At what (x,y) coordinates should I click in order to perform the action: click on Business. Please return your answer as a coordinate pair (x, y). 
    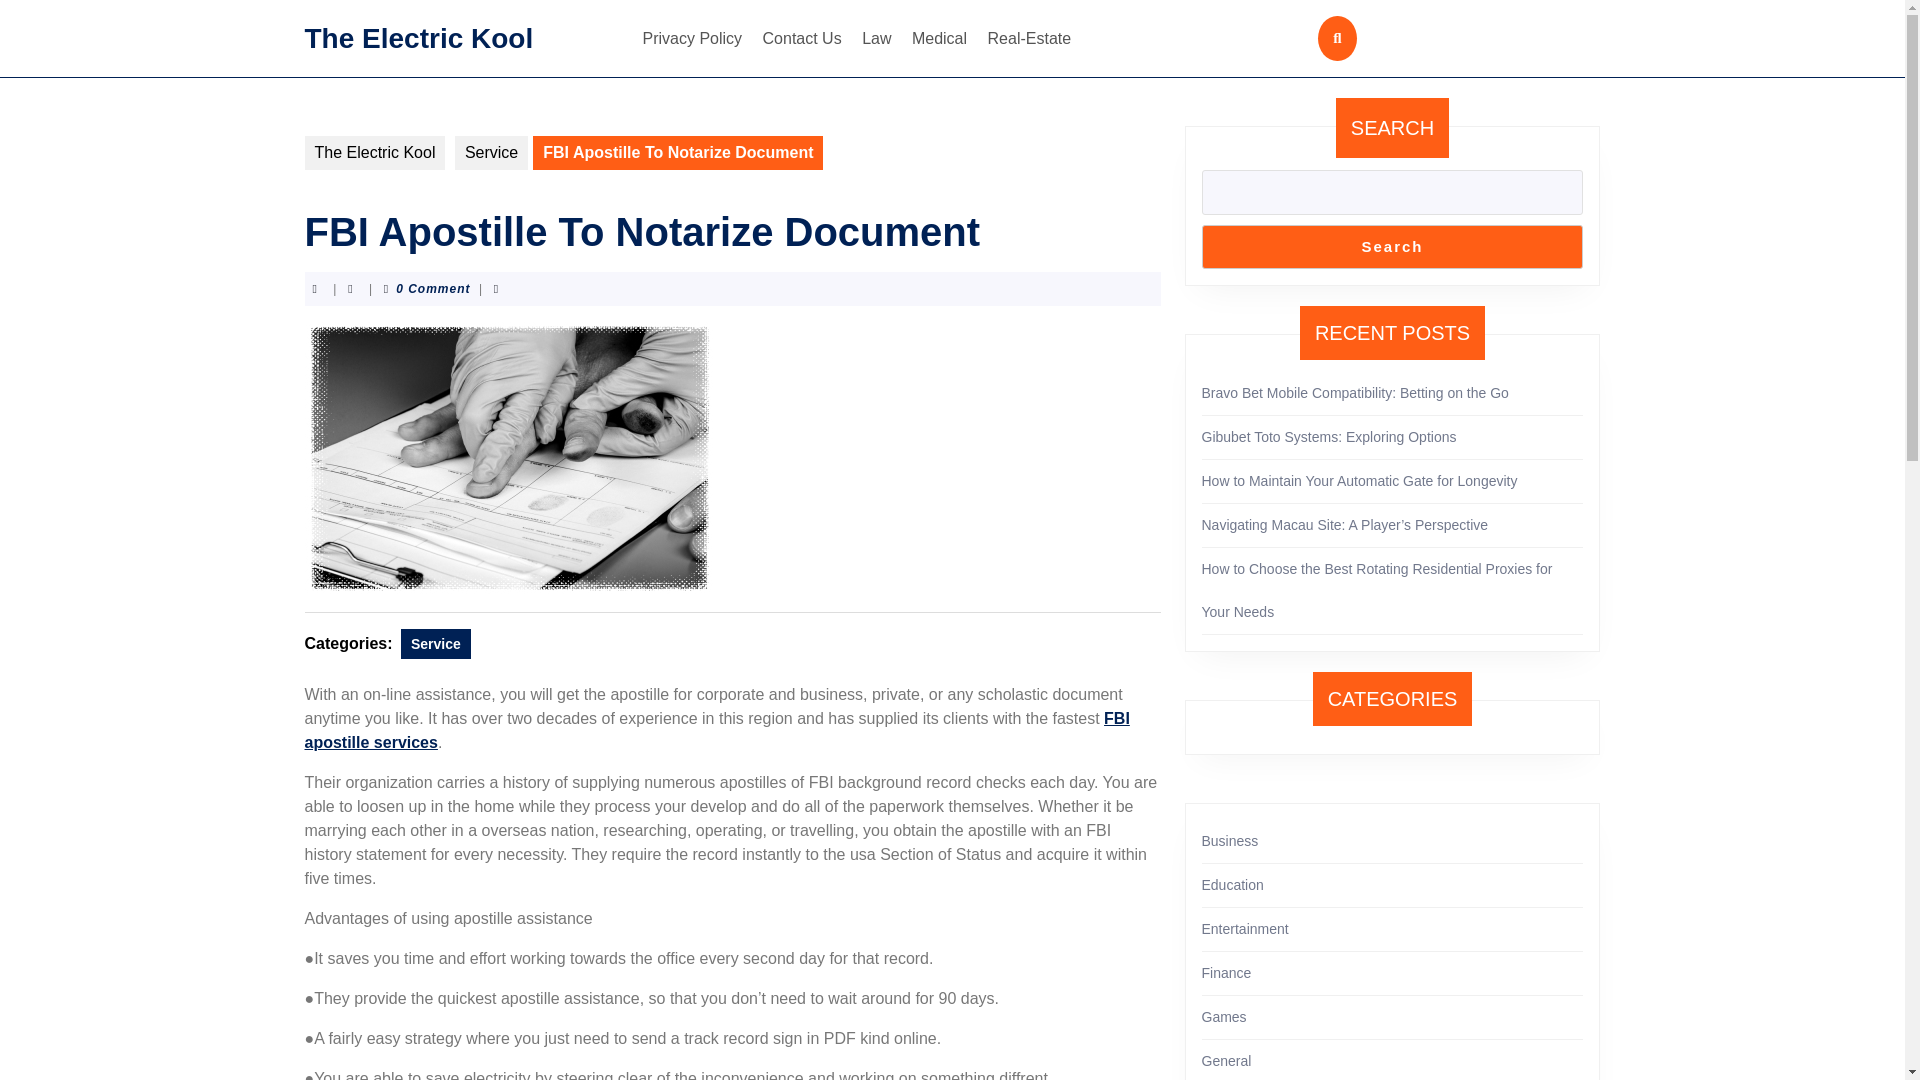
    Looking at the image, I should click on (1230, 840).